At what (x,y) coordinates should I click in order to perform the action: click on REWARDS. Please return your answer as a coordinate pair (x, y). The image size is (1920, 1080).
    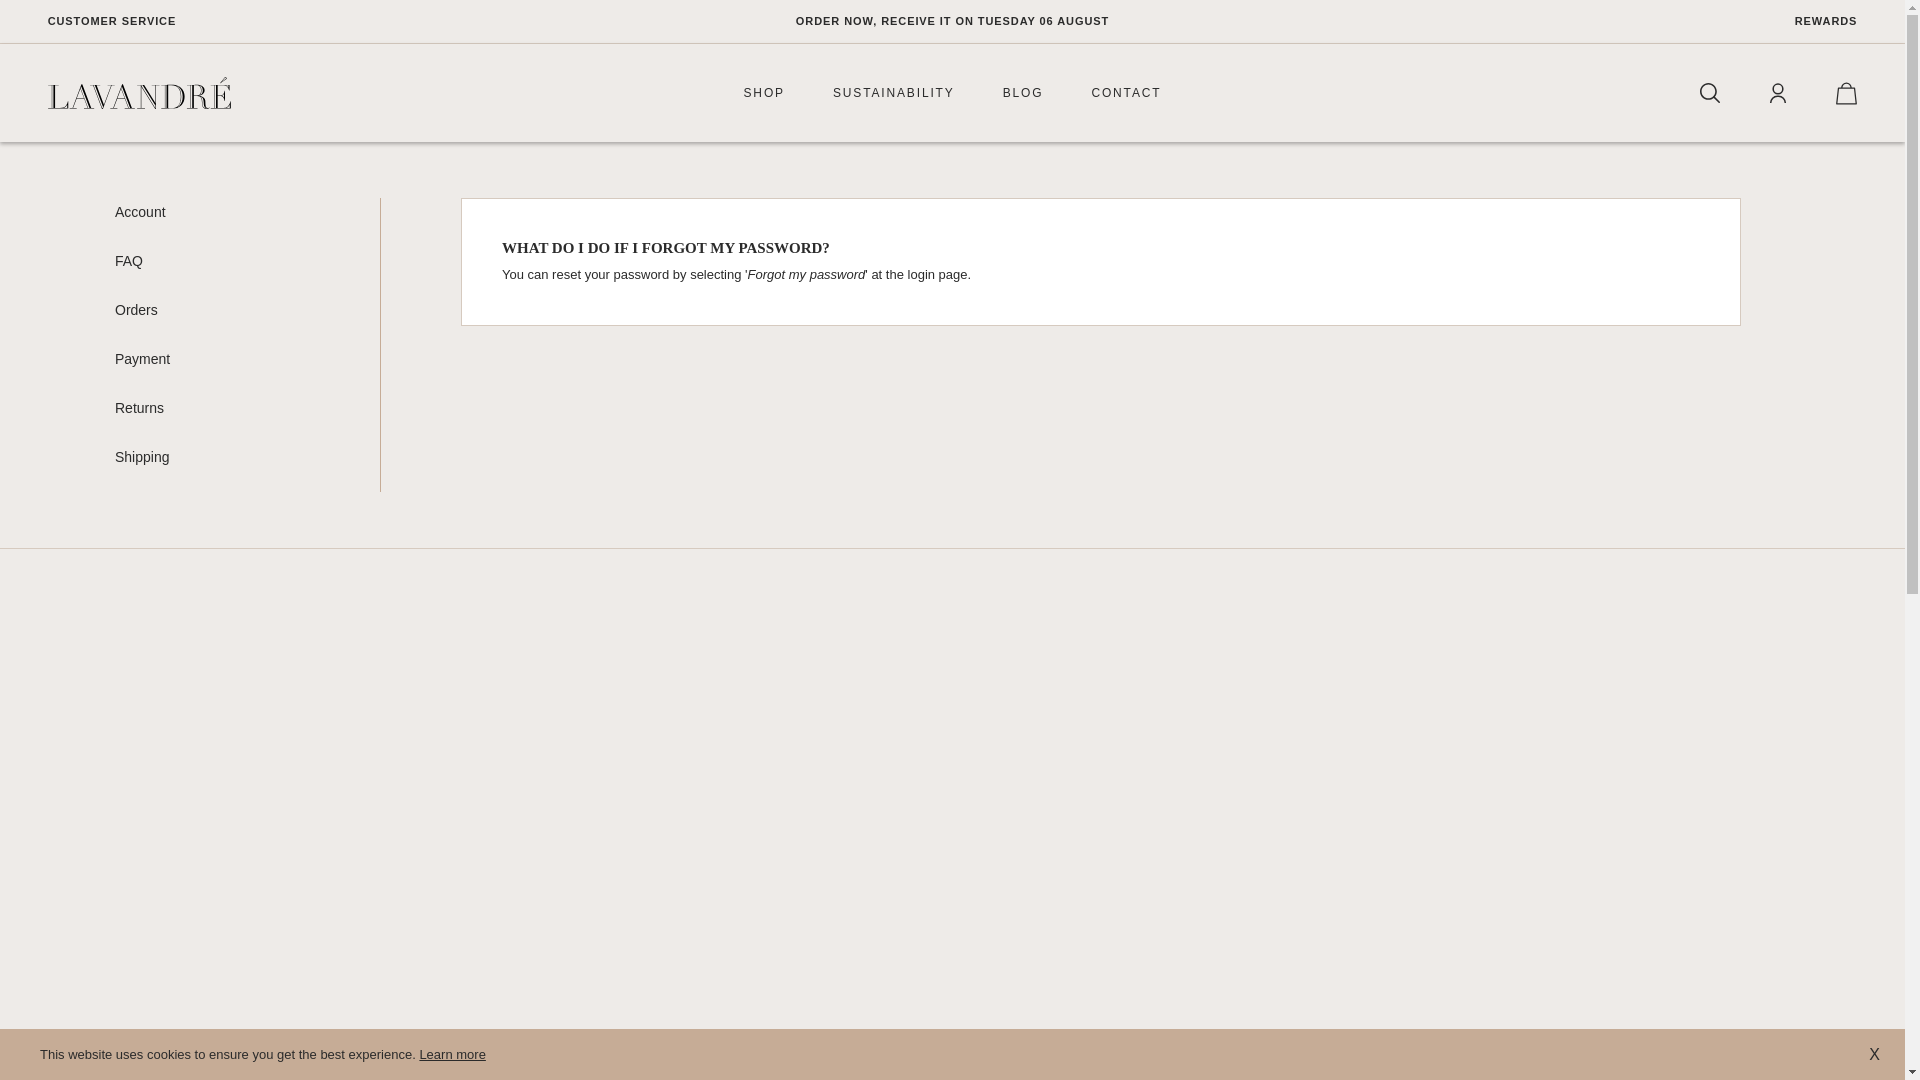
    Looking at the image, I should click on (1630, 22).